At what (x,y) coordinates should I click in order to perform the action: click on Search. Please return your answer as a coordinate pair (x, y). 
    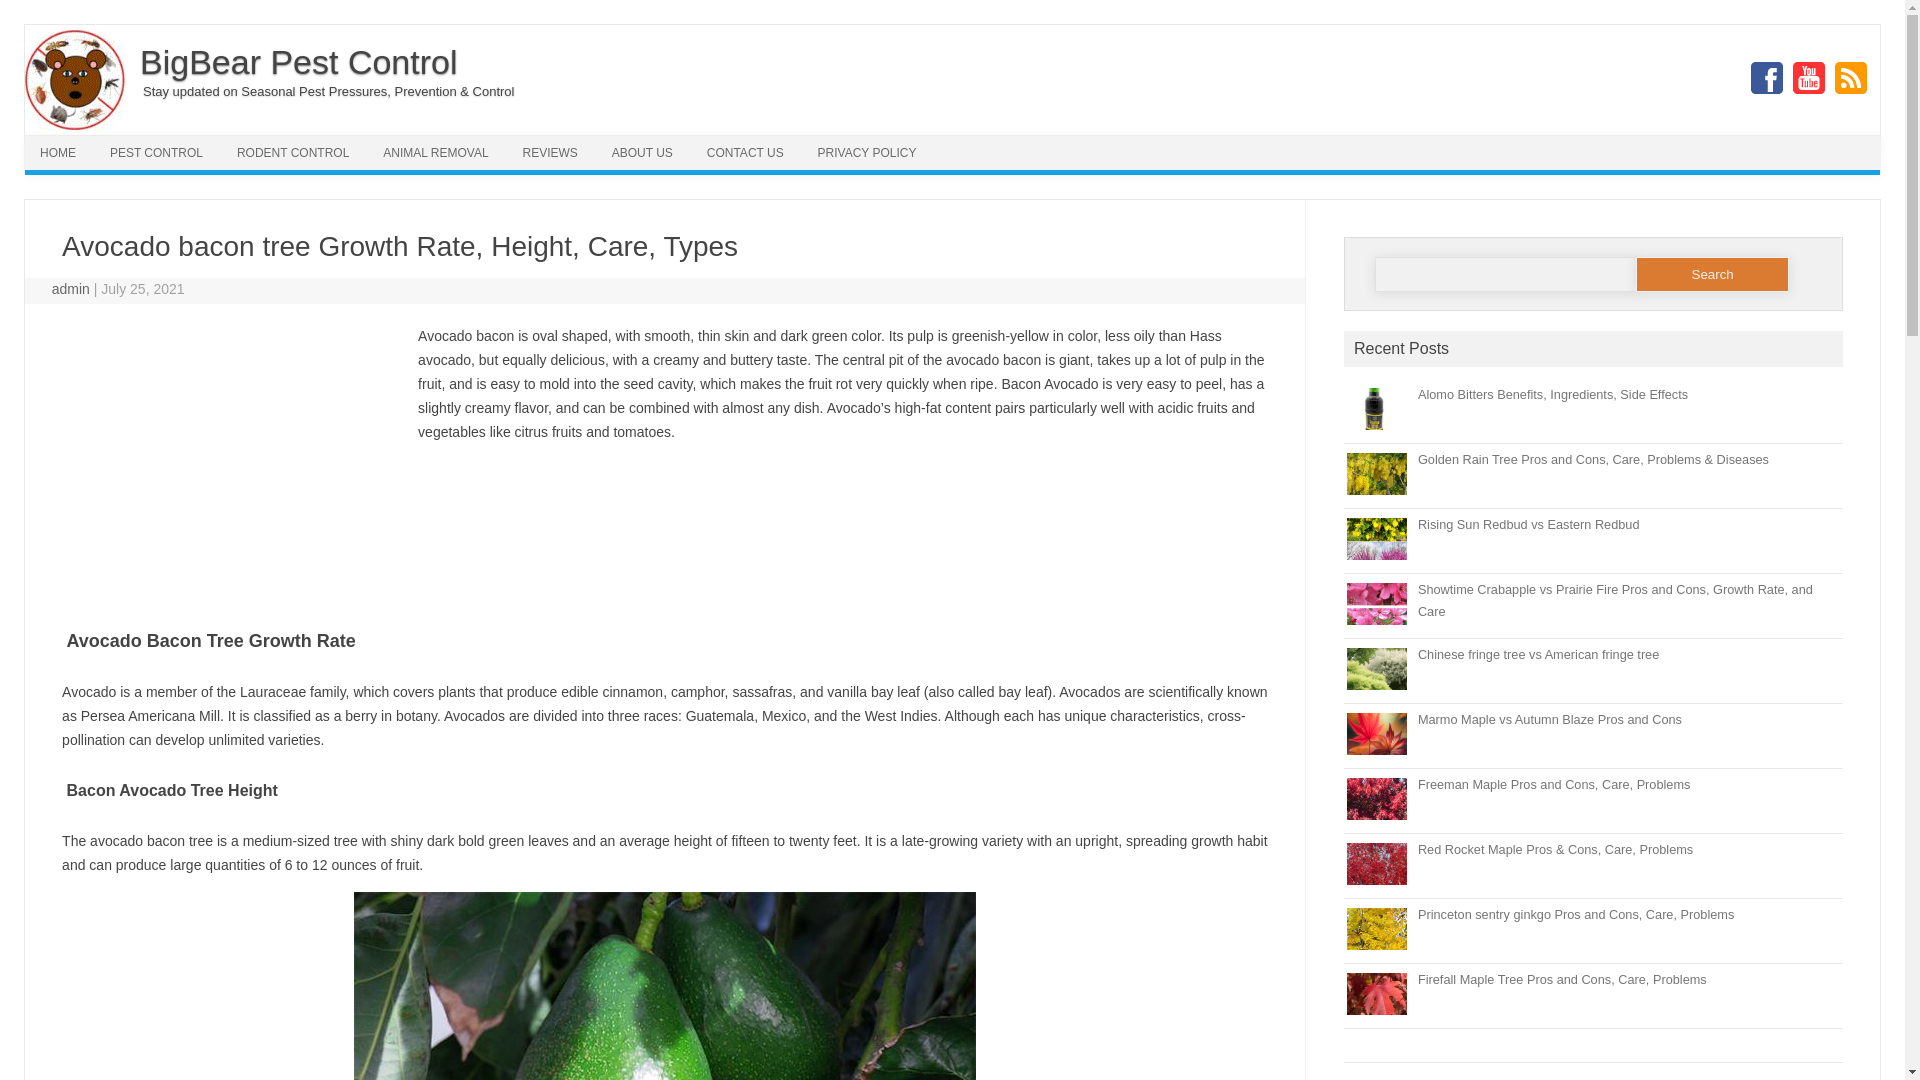
    Looking at the image, I should click on (1712, 274).